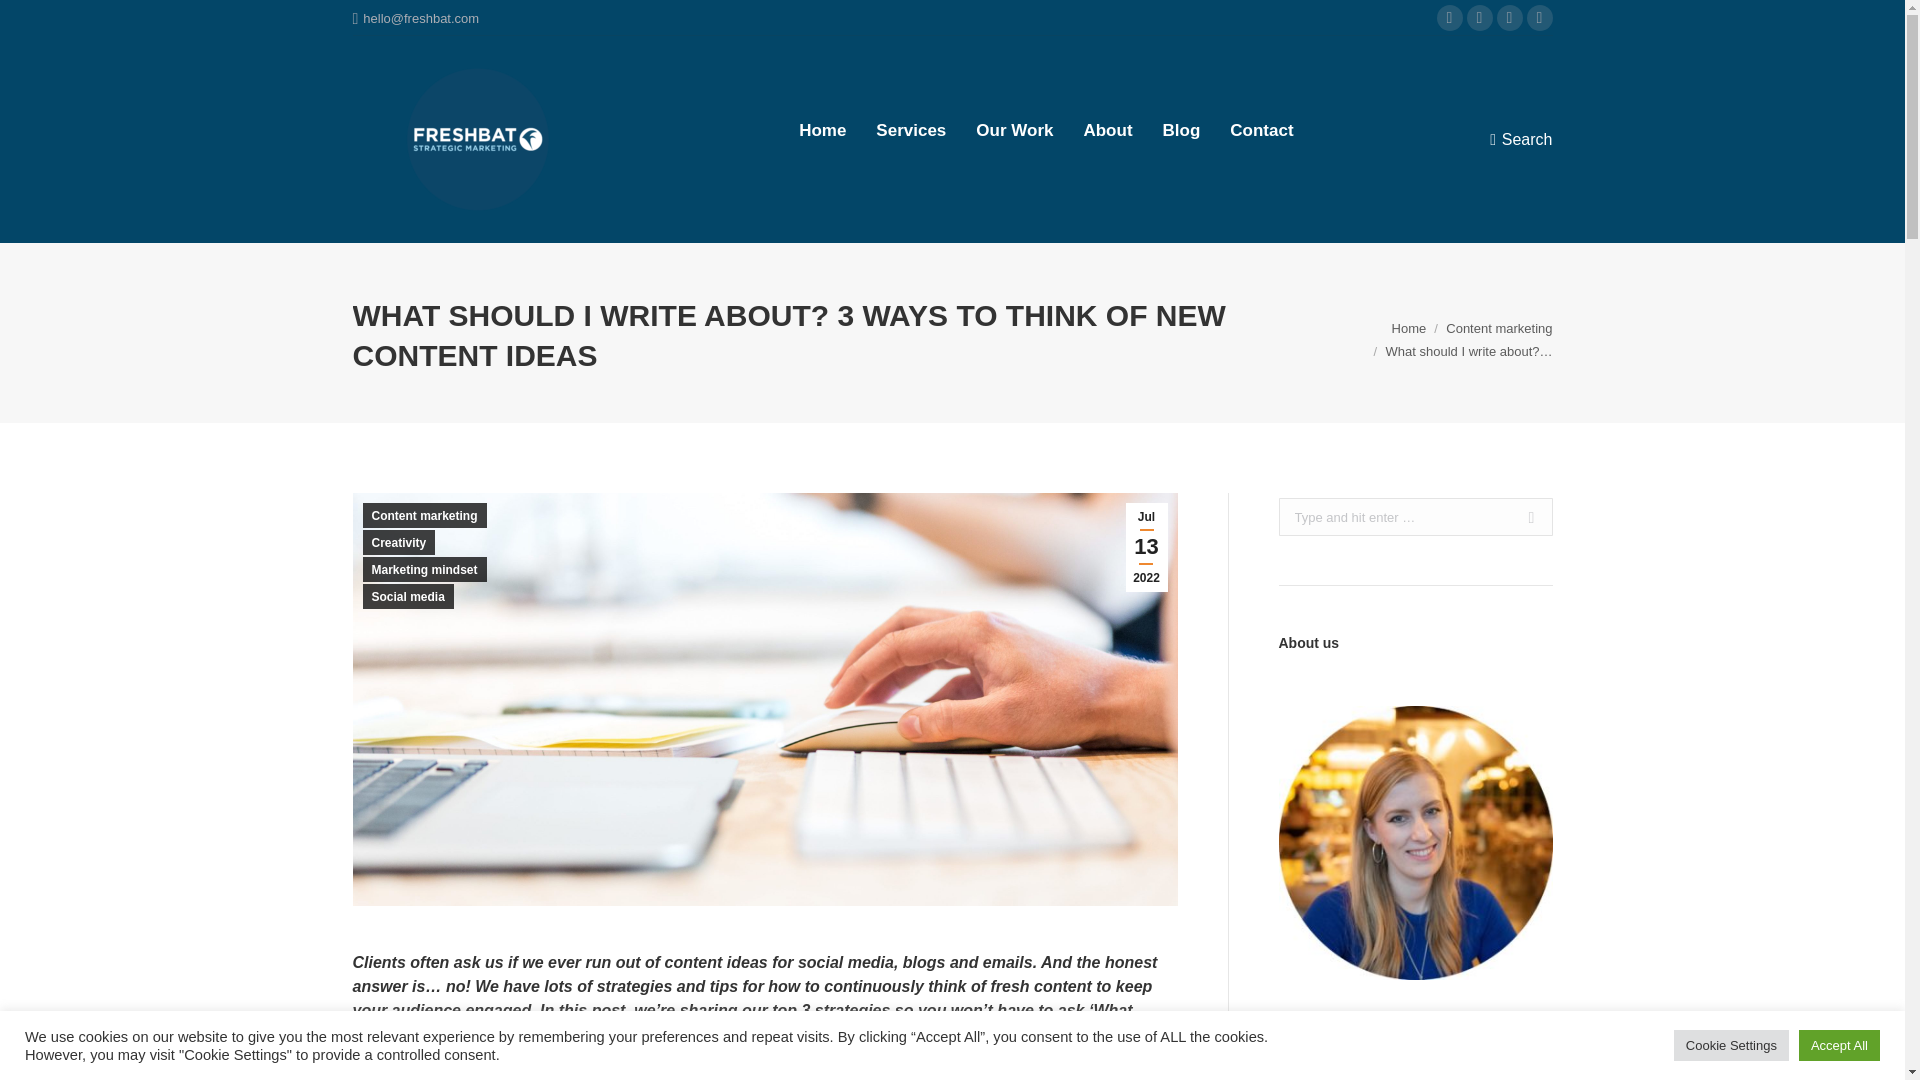 The height and width of the screenshot is (1080, 1920). Describe the element at coordinates (910, 130) in the screenshot. I see `Services` at that location.